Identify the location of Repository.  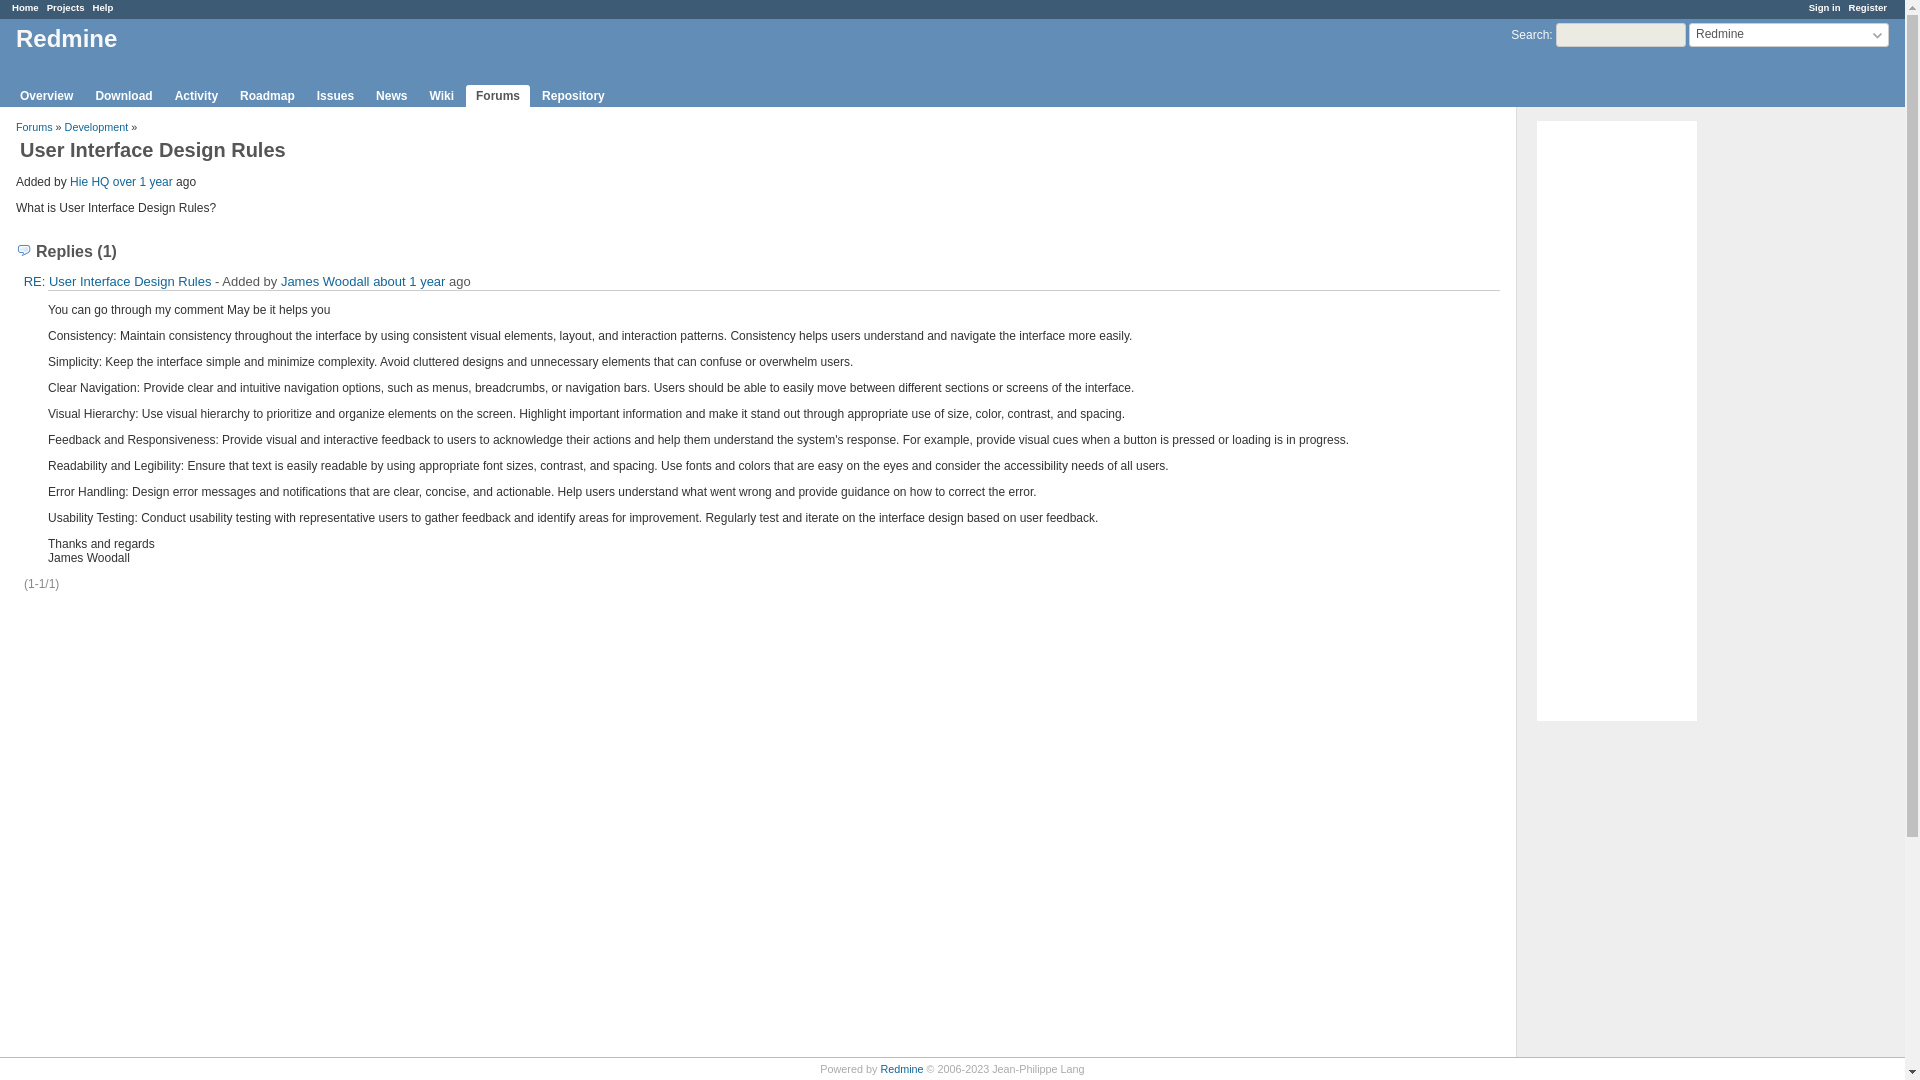
(572, 96).